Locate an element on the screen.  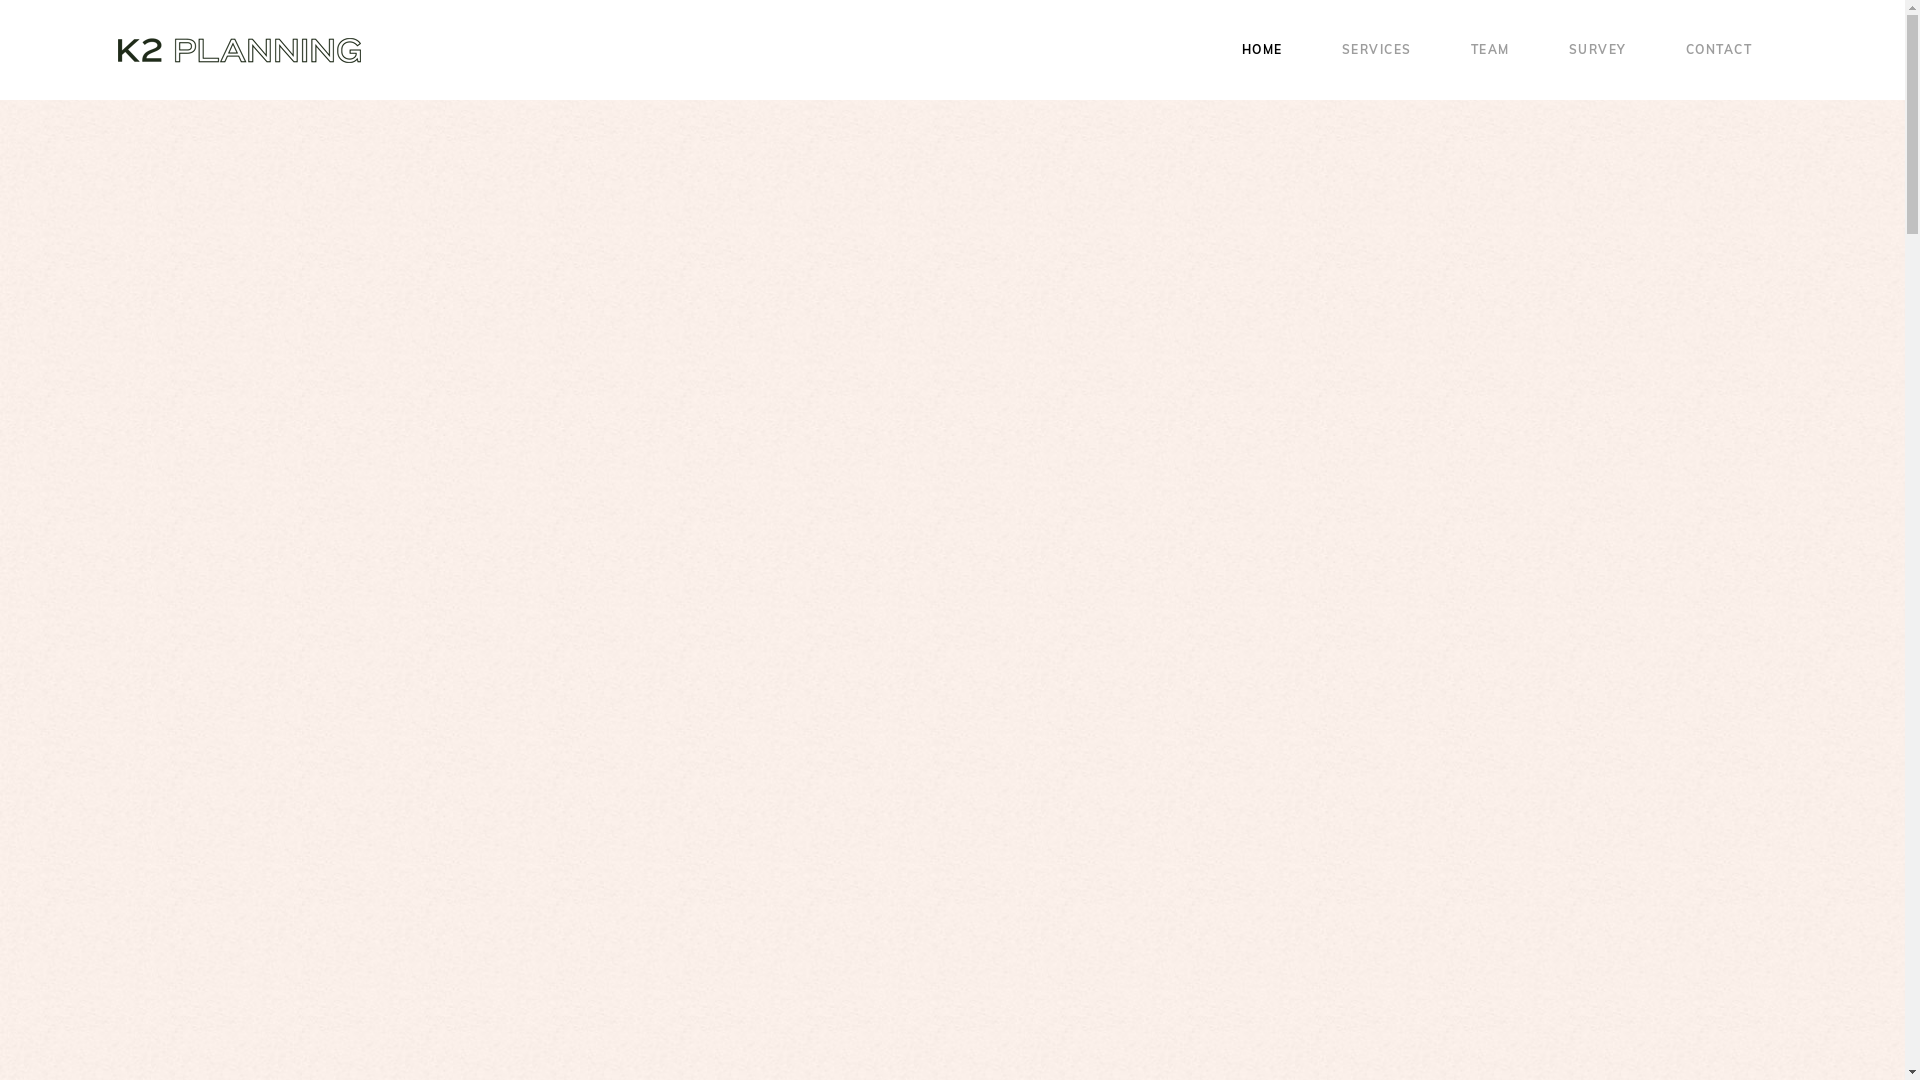
CONTACT is located at coordinates (1734, 50).